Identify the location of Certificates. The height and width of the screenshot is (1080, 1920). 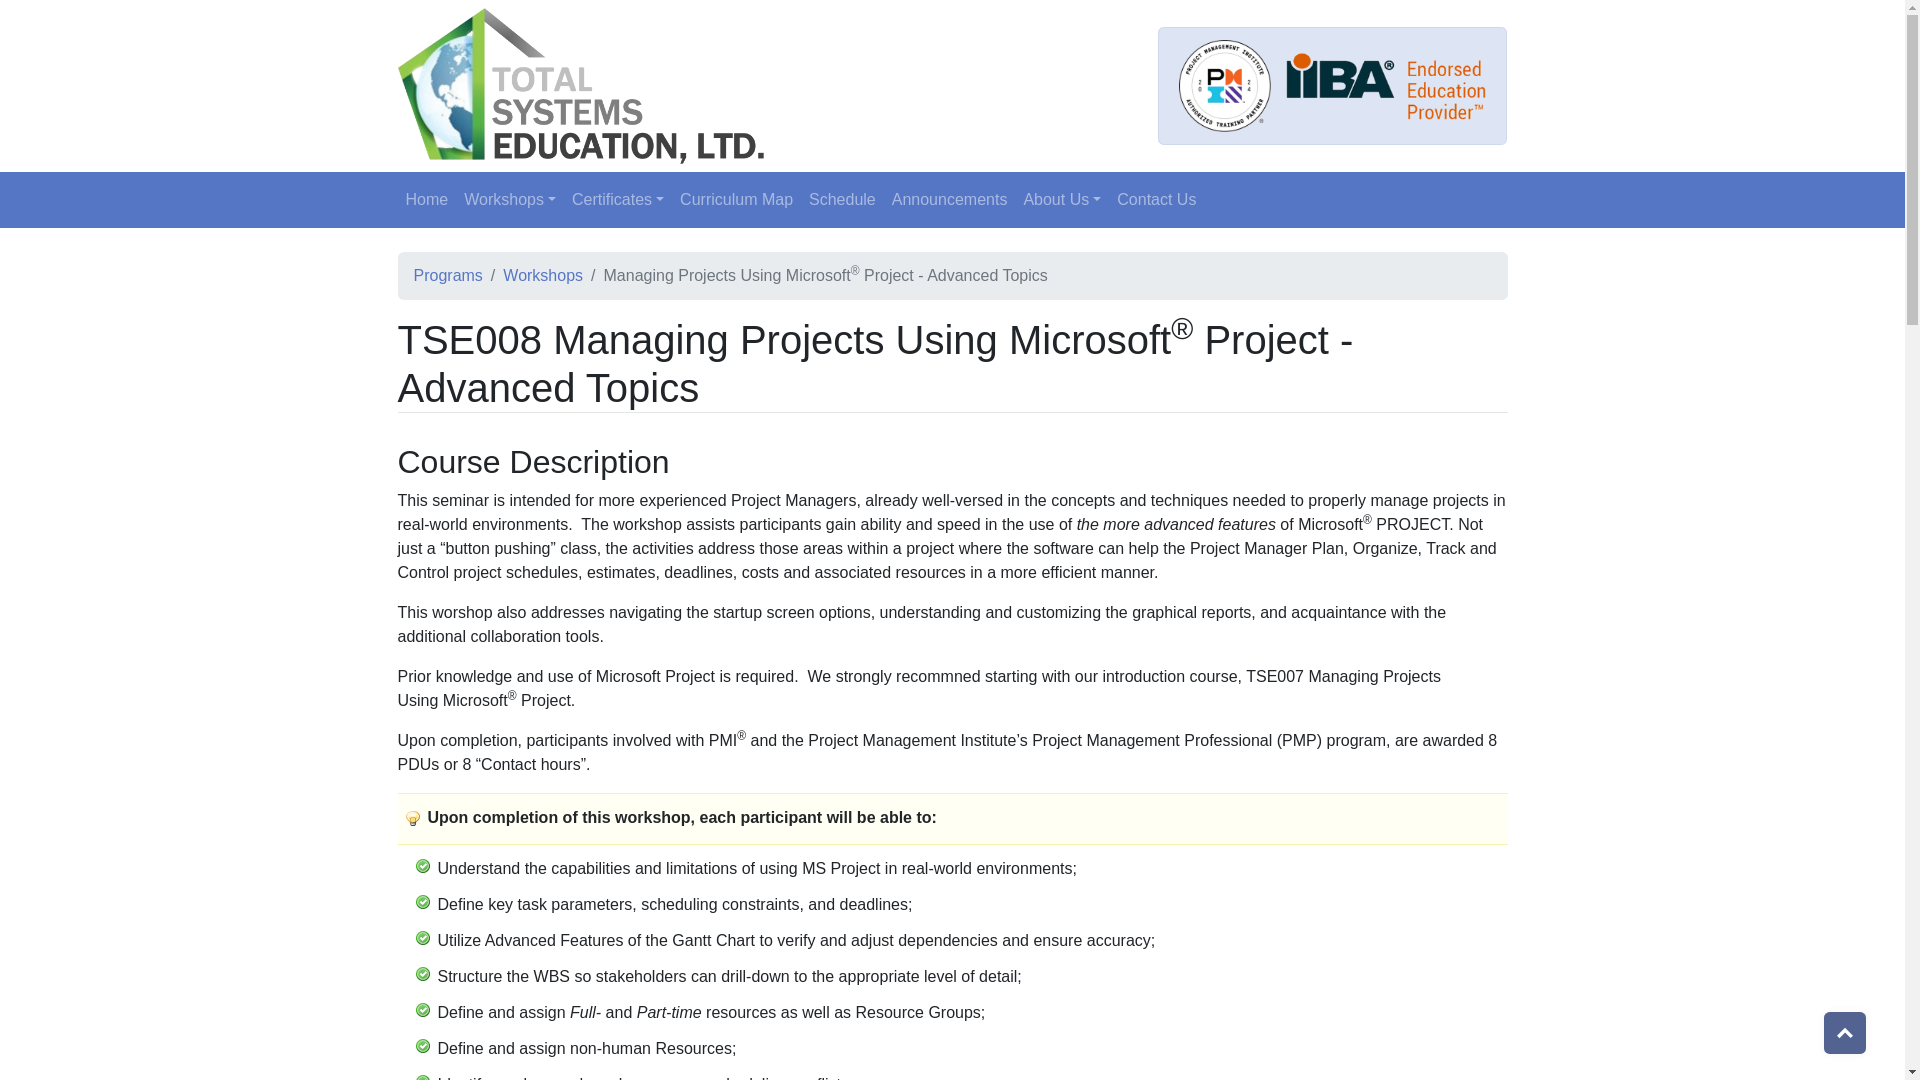
(618, 200).